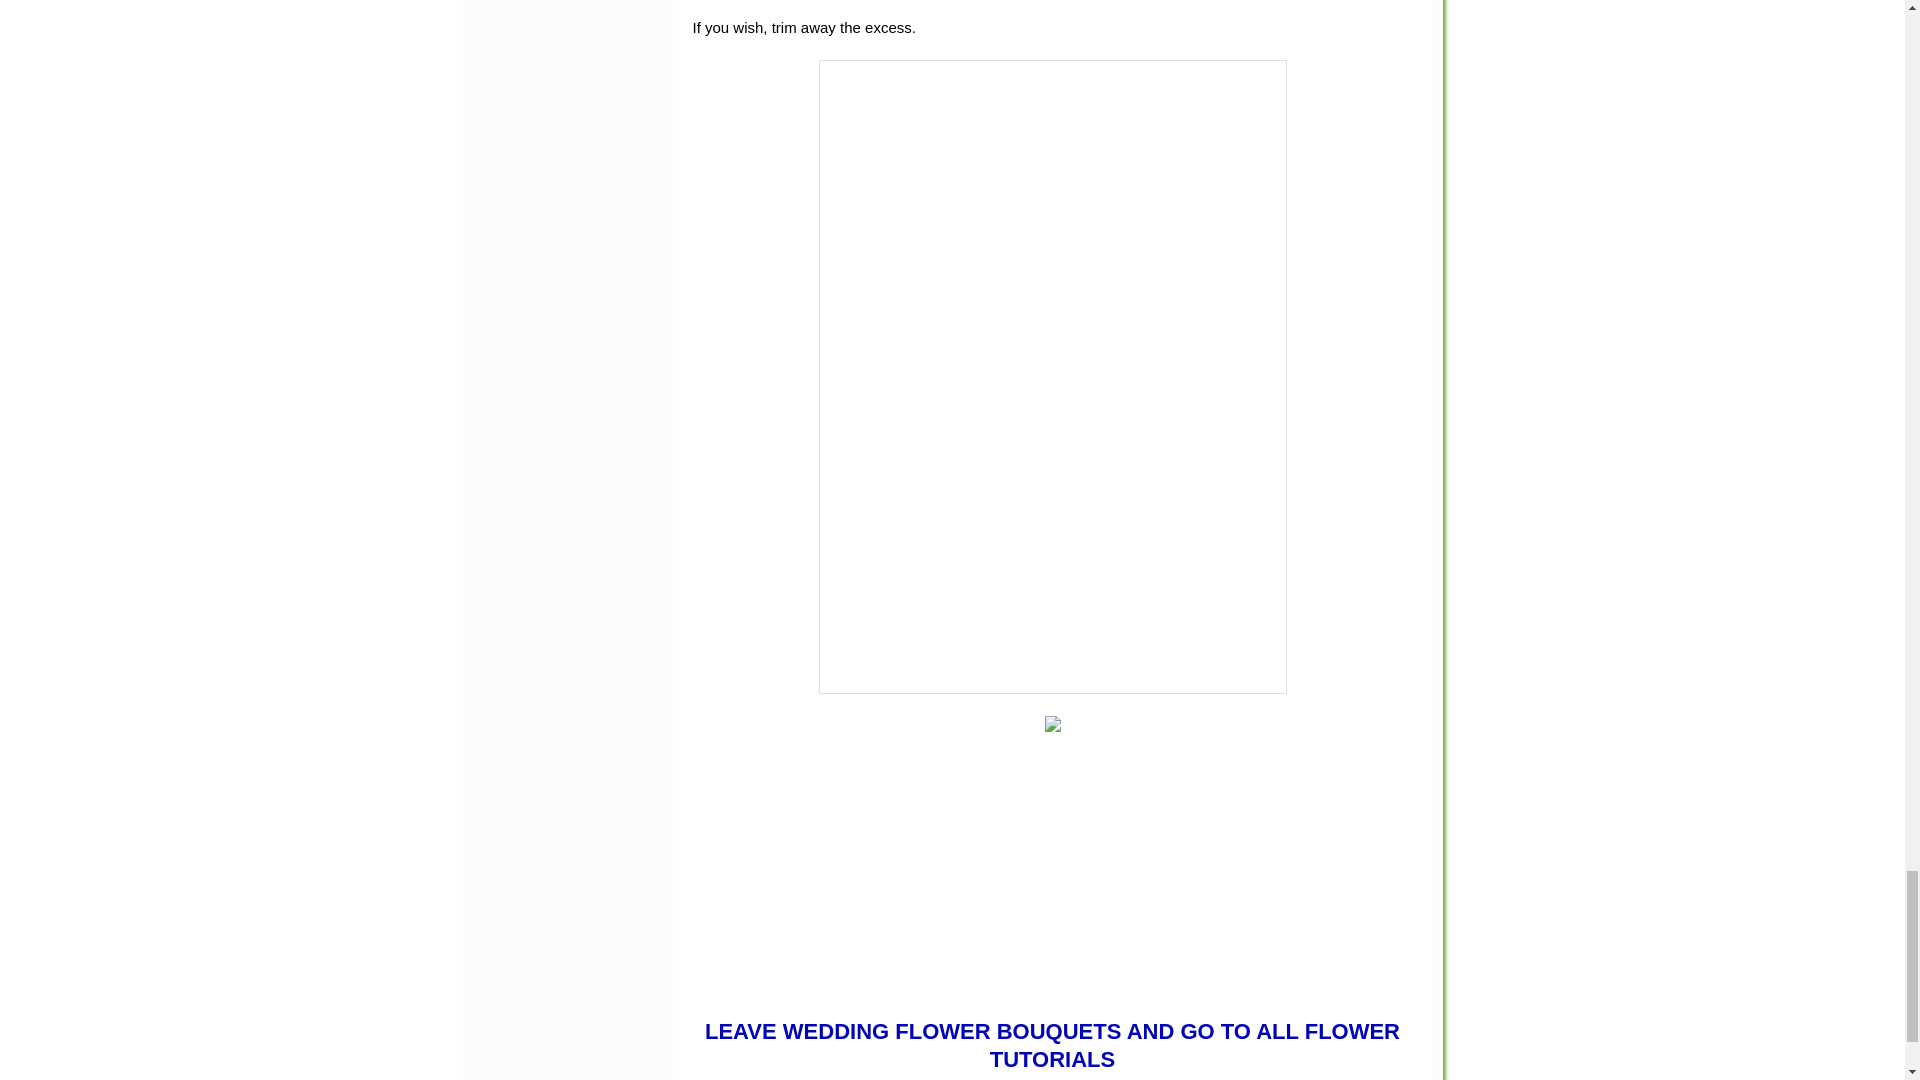  I want to click on LEAVE WEDDING FLOWER BOUQUETS AND GO TO ALL FLOWER TUTORIALS, so click(1052, 1046).